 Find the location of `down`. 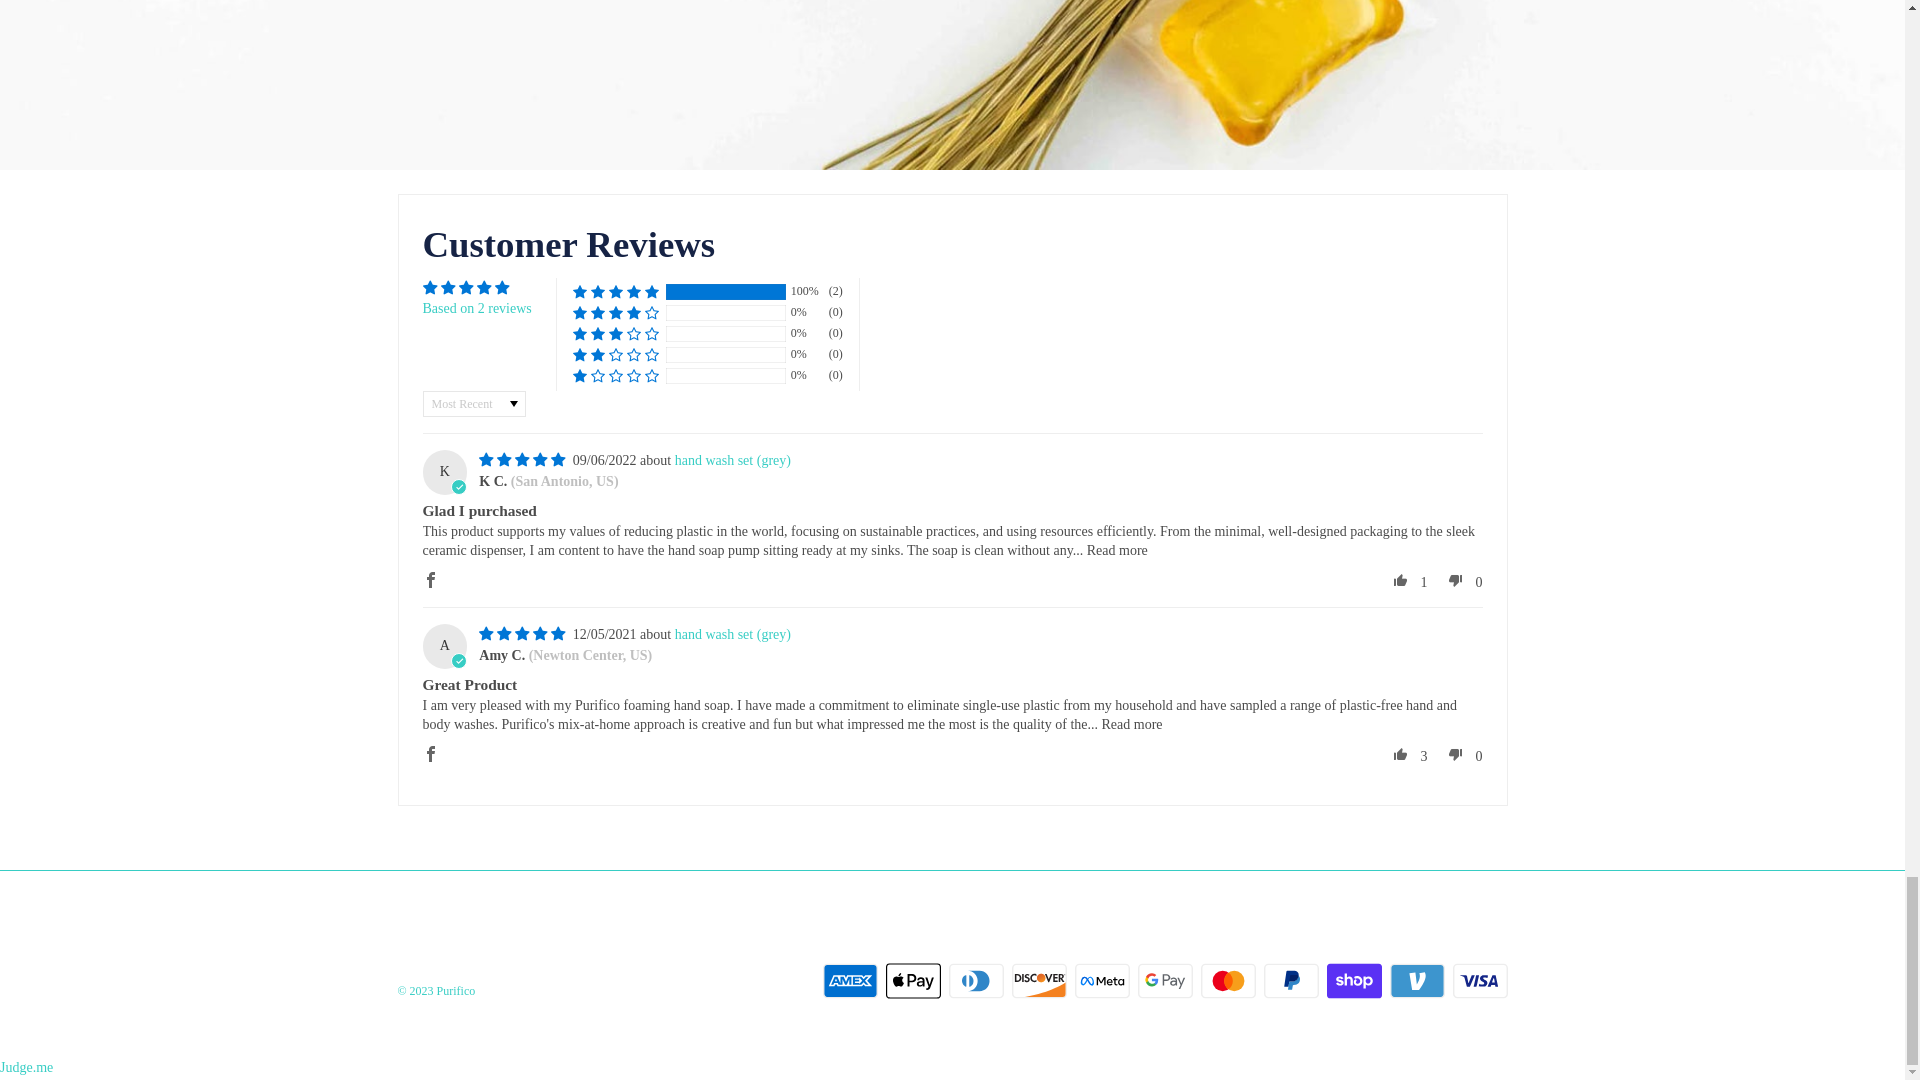

down is located at coordinates (1456, 580).